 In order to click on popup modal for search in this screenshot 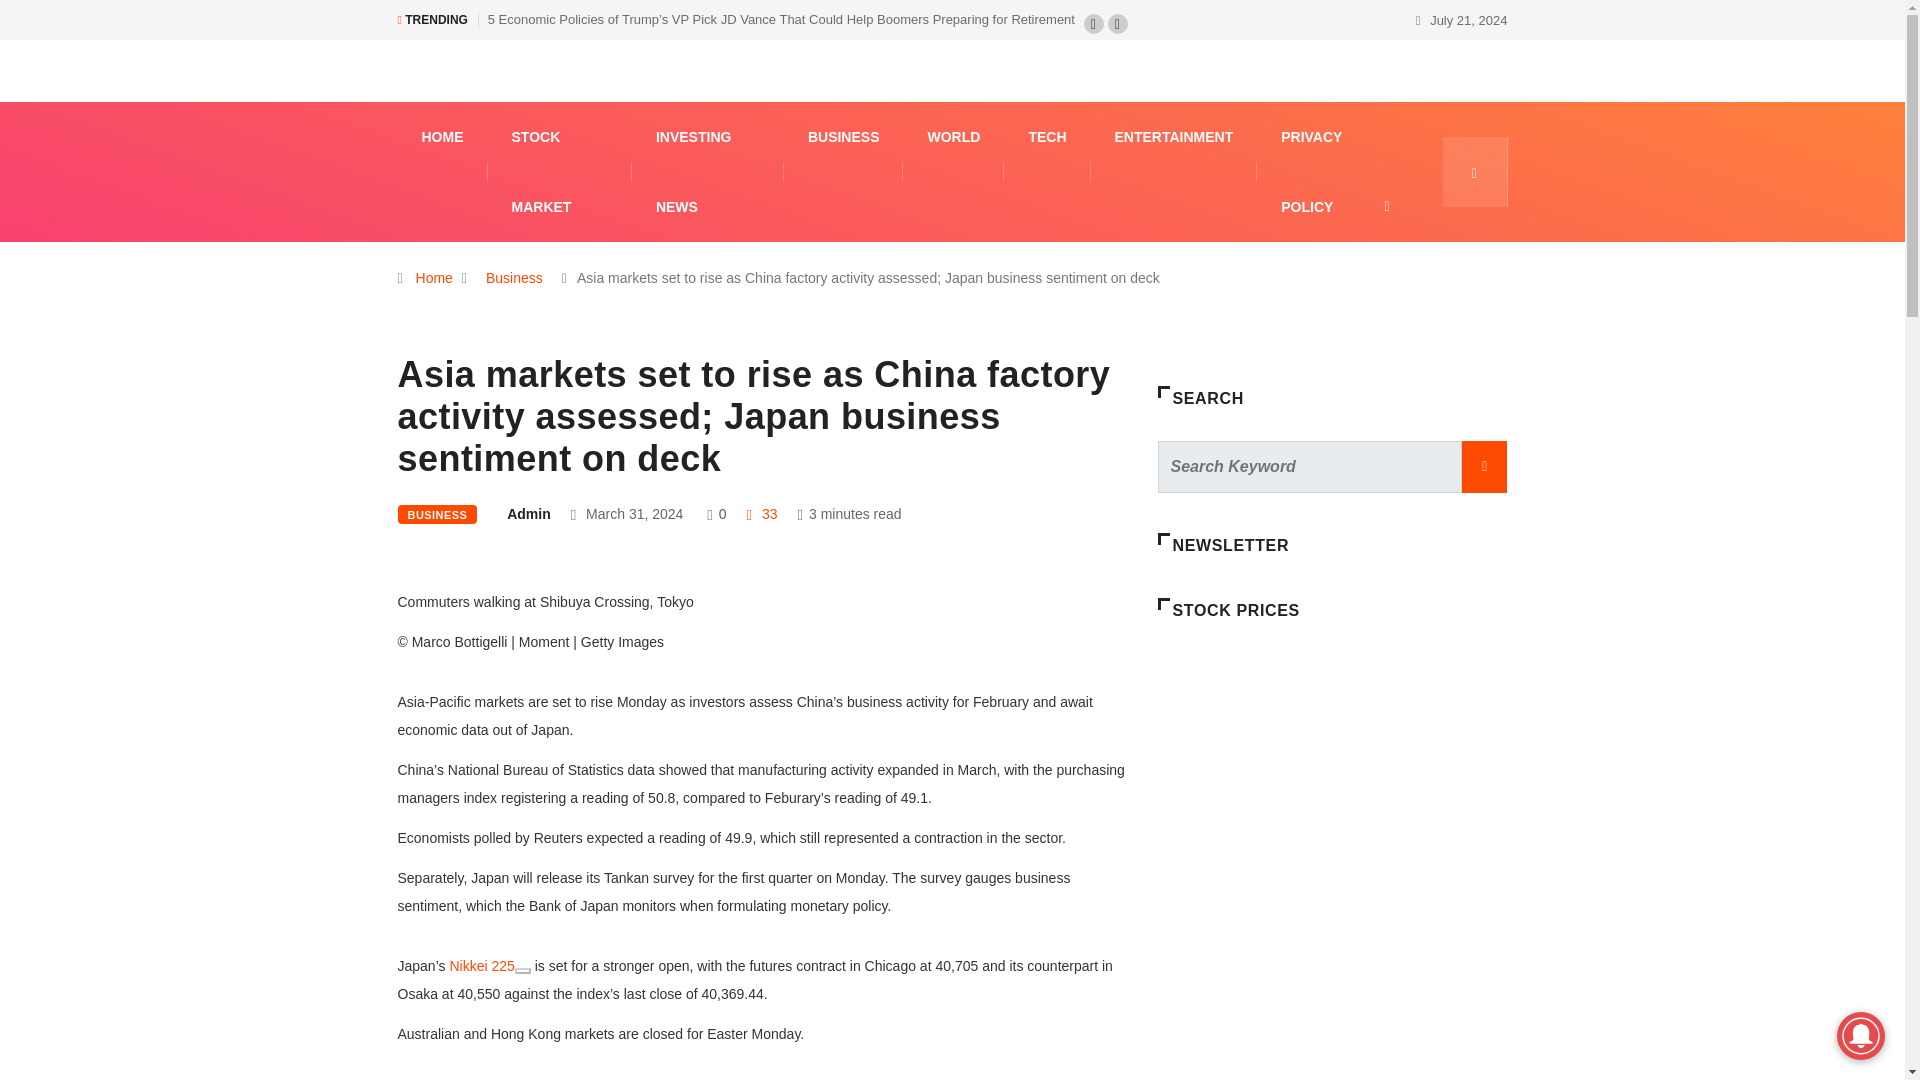, I will do `click(1474, 172)`.